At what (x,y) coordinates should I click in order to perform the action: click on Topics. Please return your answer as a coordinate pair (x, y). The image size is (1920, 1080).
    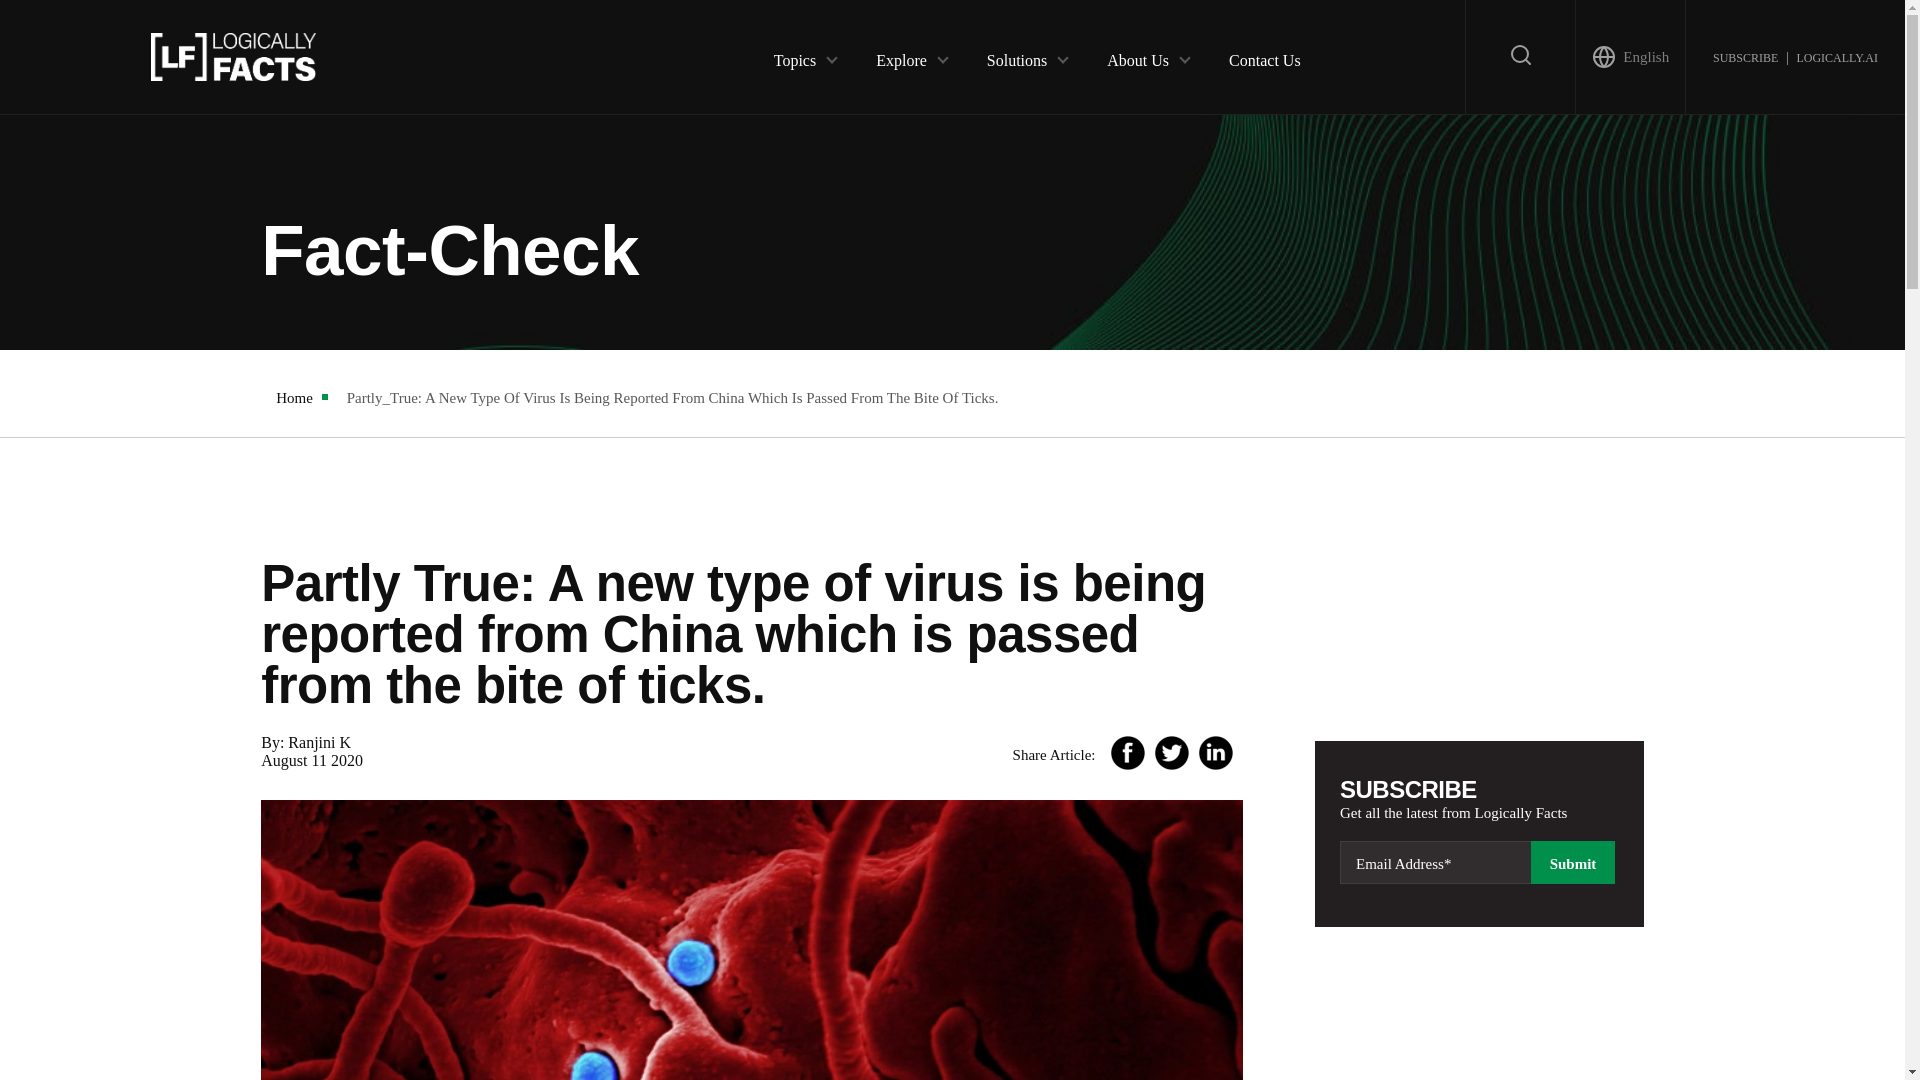
    Looking at the image, I should click on (794, 56).